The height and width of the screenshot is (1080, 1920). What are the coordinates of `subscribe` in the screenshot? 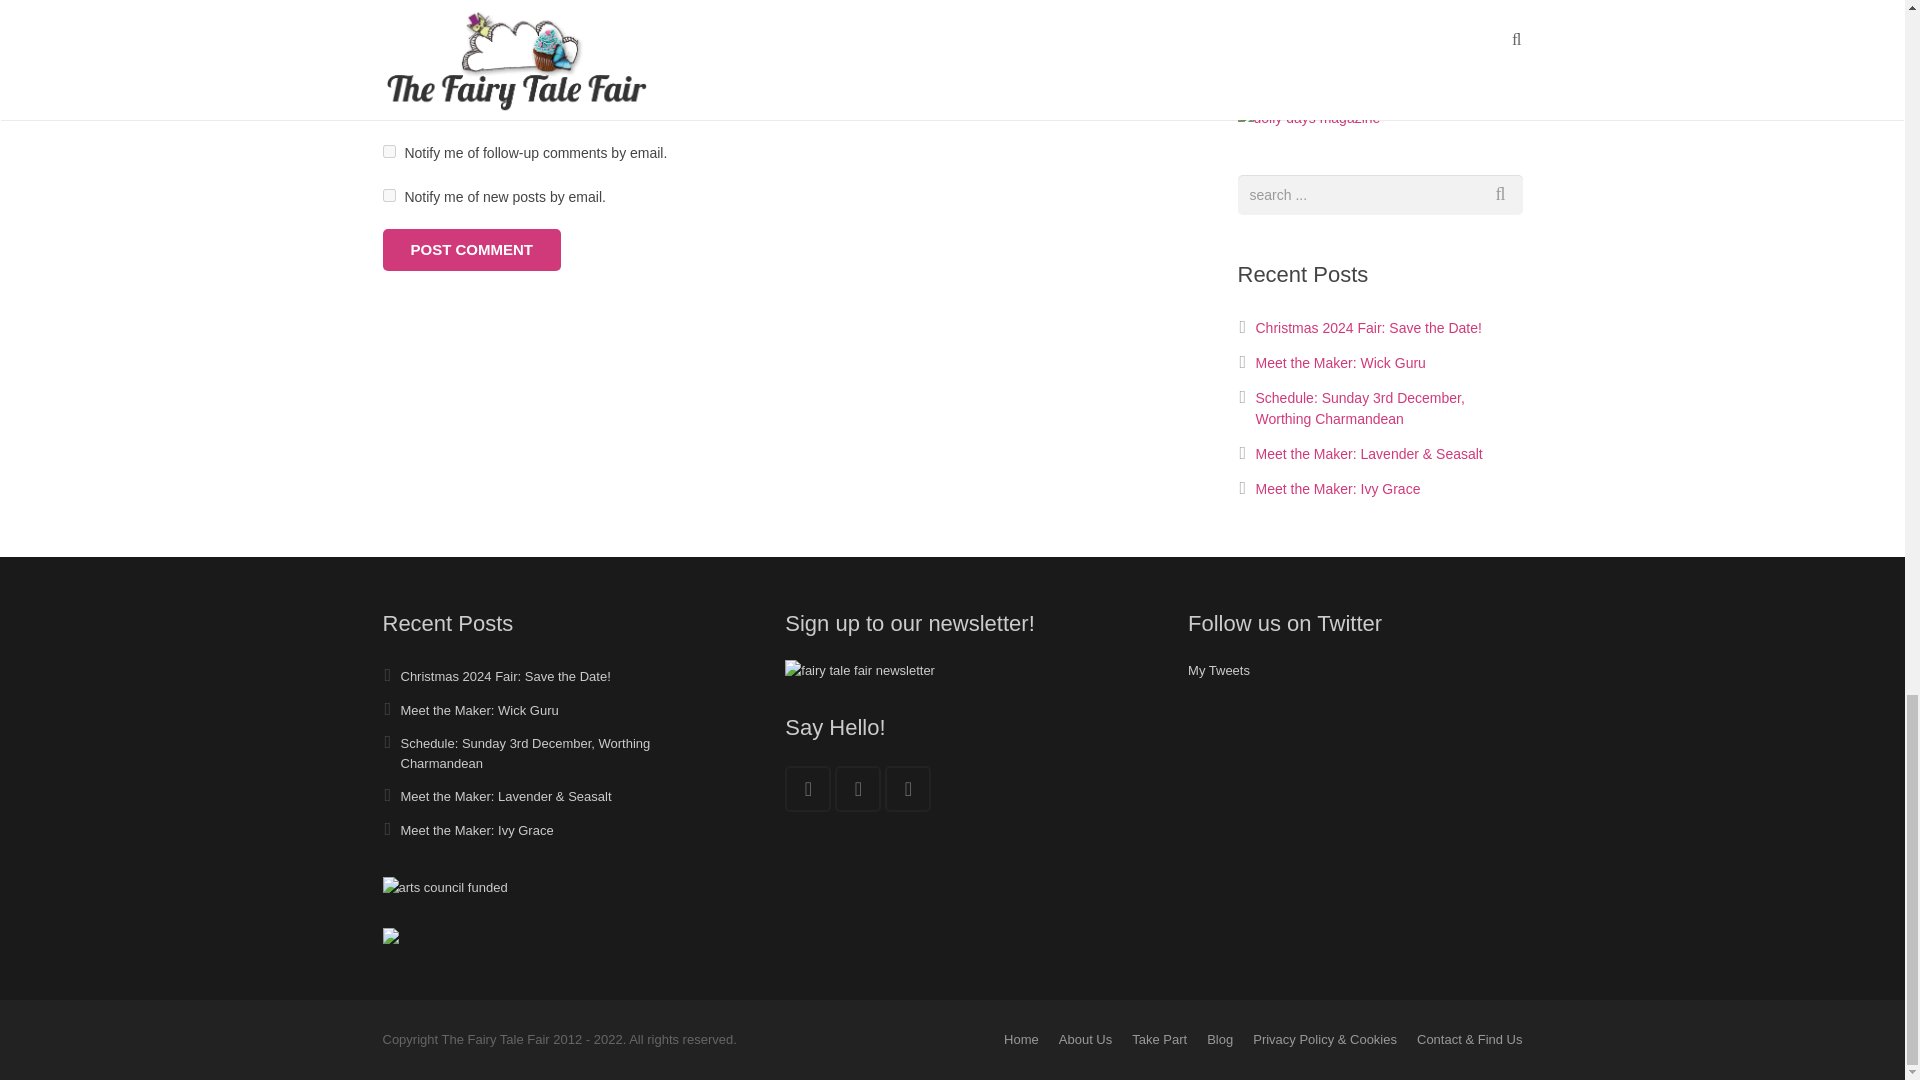 It's located at (388, 150).